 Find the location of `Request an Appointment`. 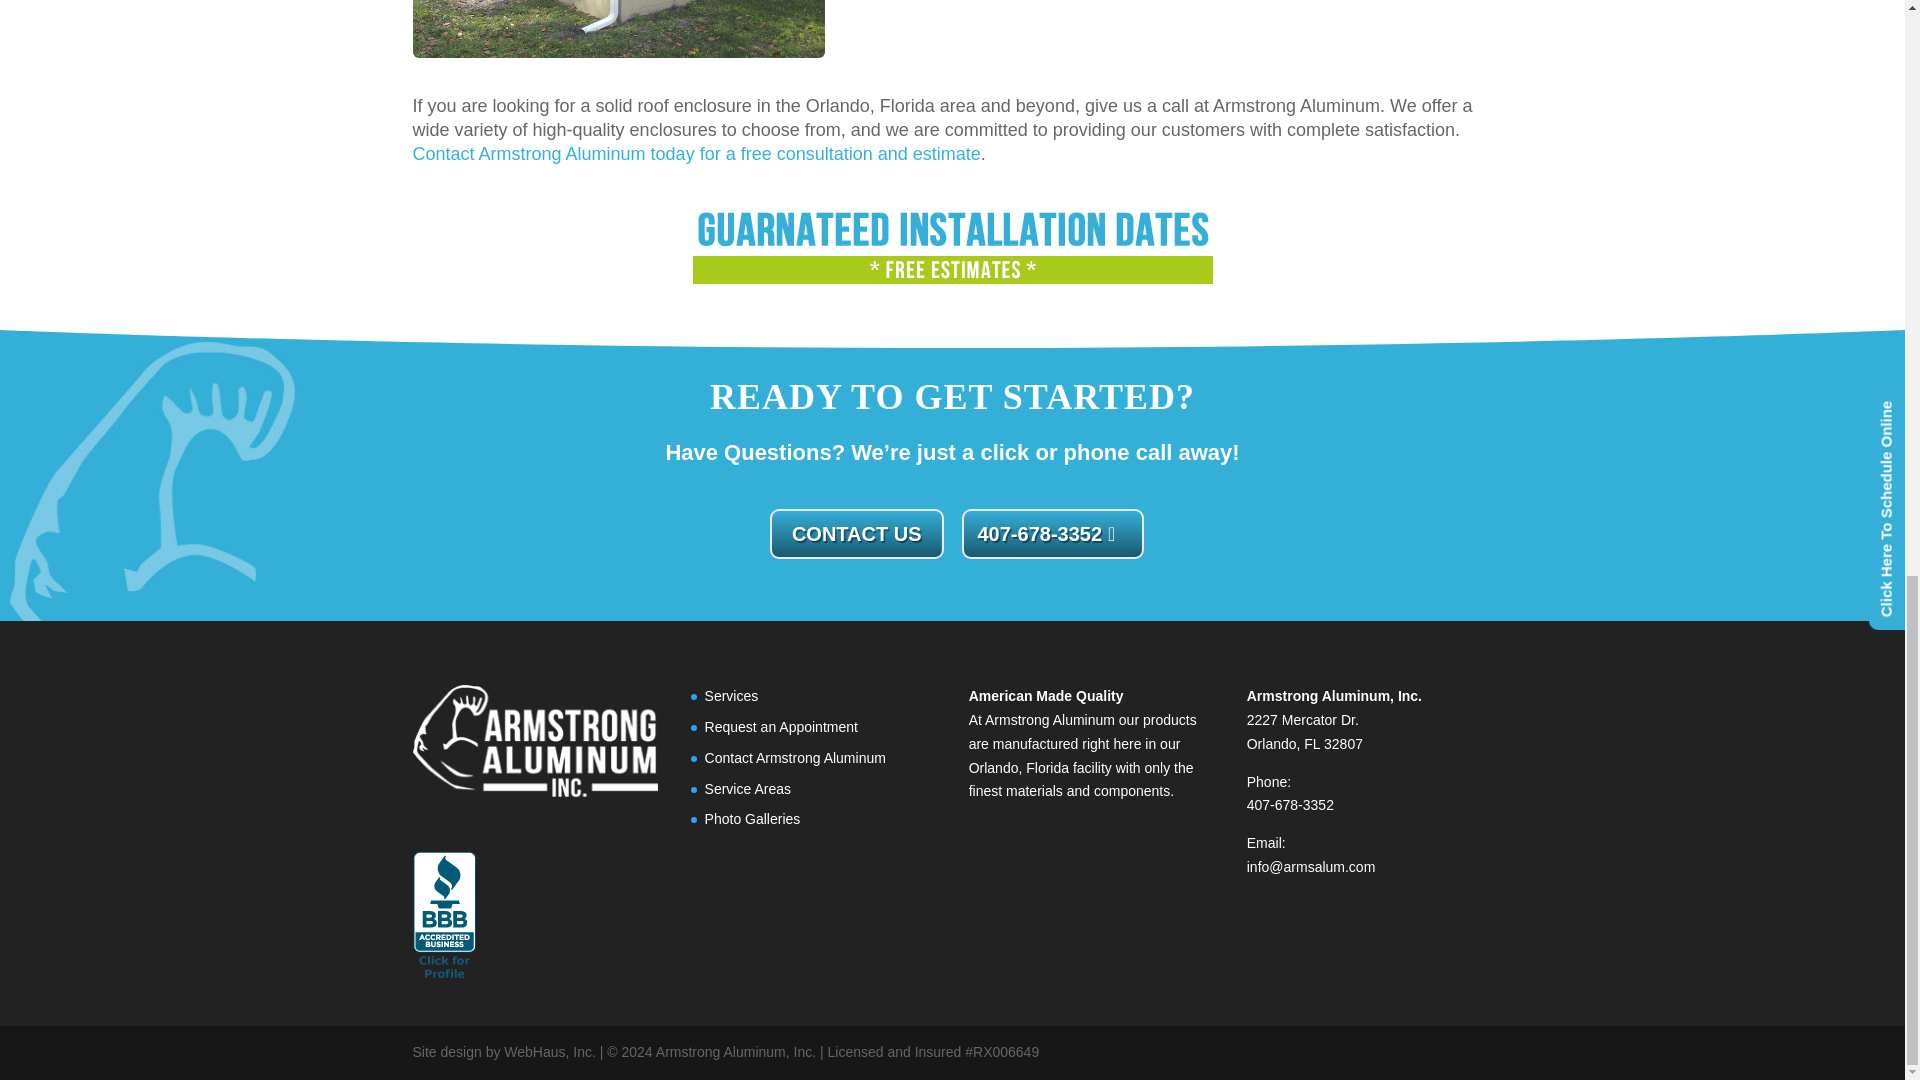

Request an Appointment is located at coordinates (781, 727).